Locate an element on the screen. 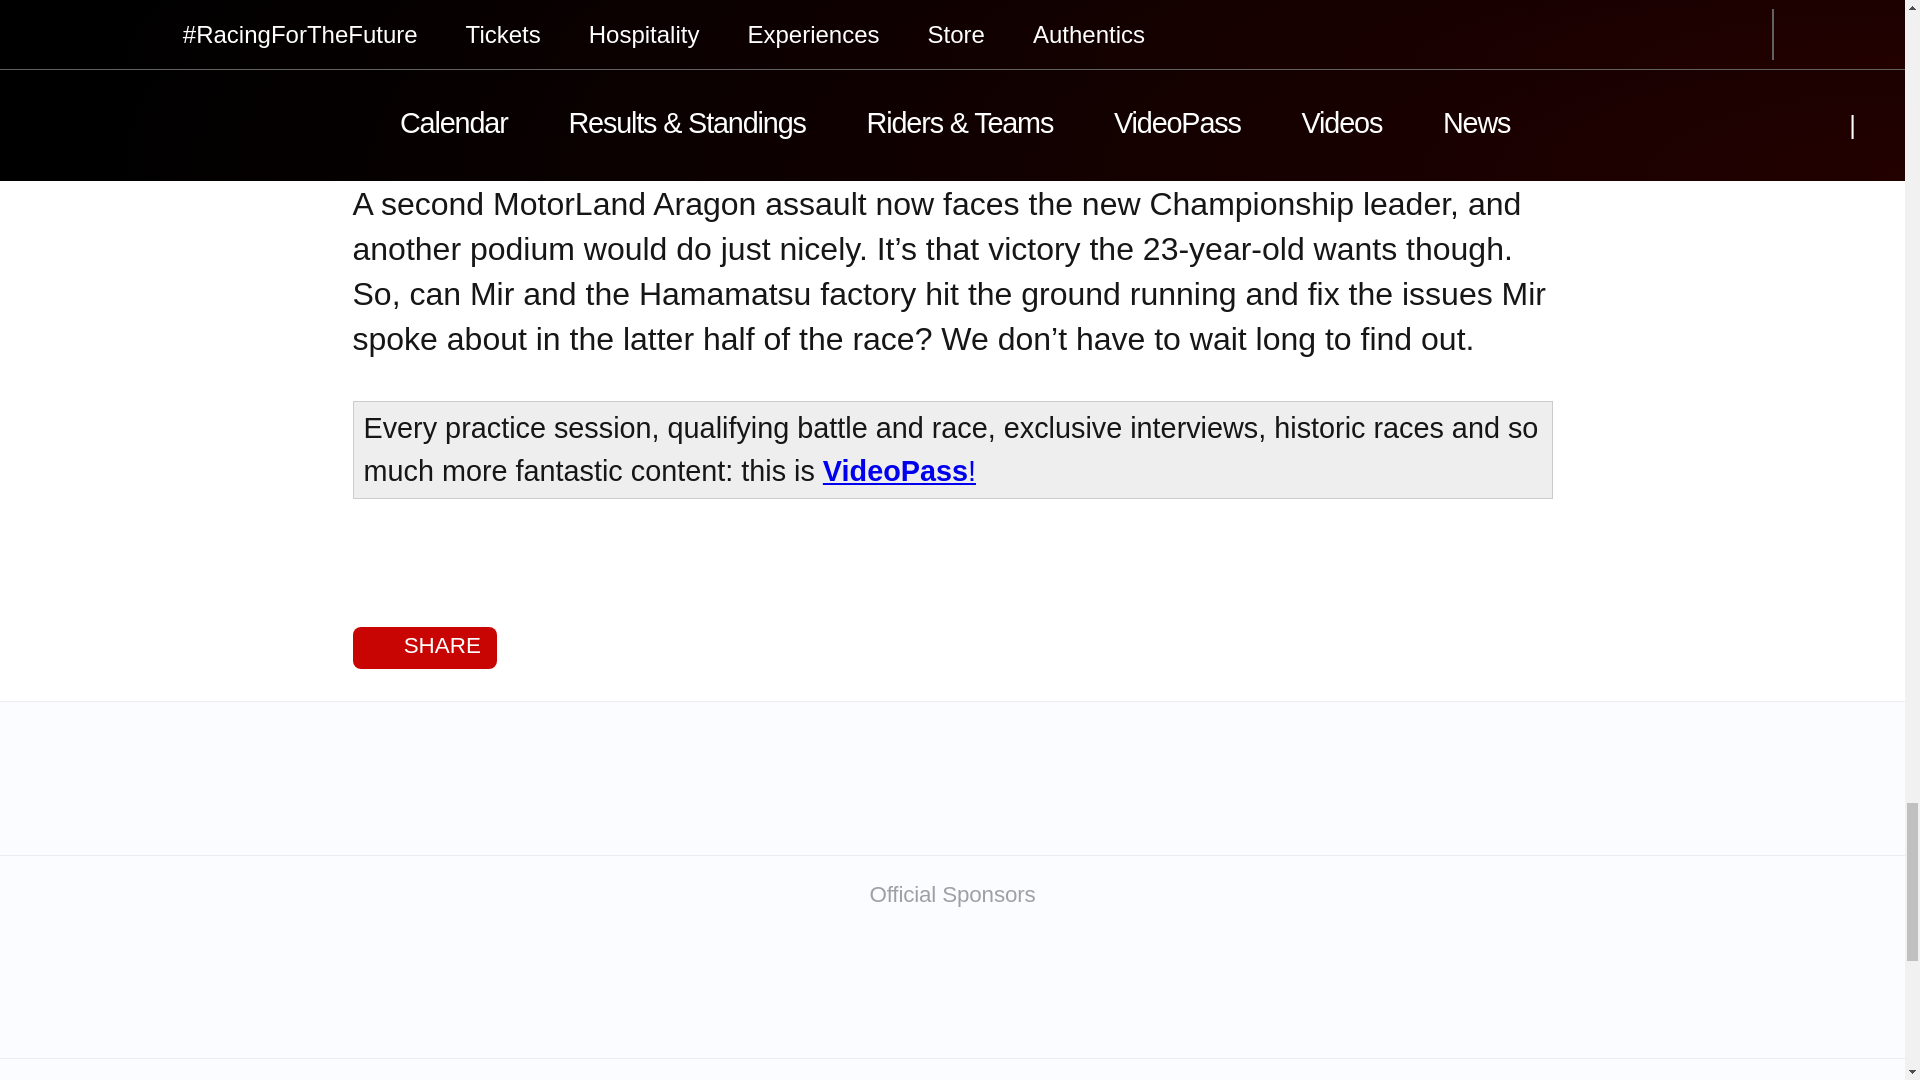 This screenshot has height=1080, width=1920. BMW M is located at coordinates (1058, 989).